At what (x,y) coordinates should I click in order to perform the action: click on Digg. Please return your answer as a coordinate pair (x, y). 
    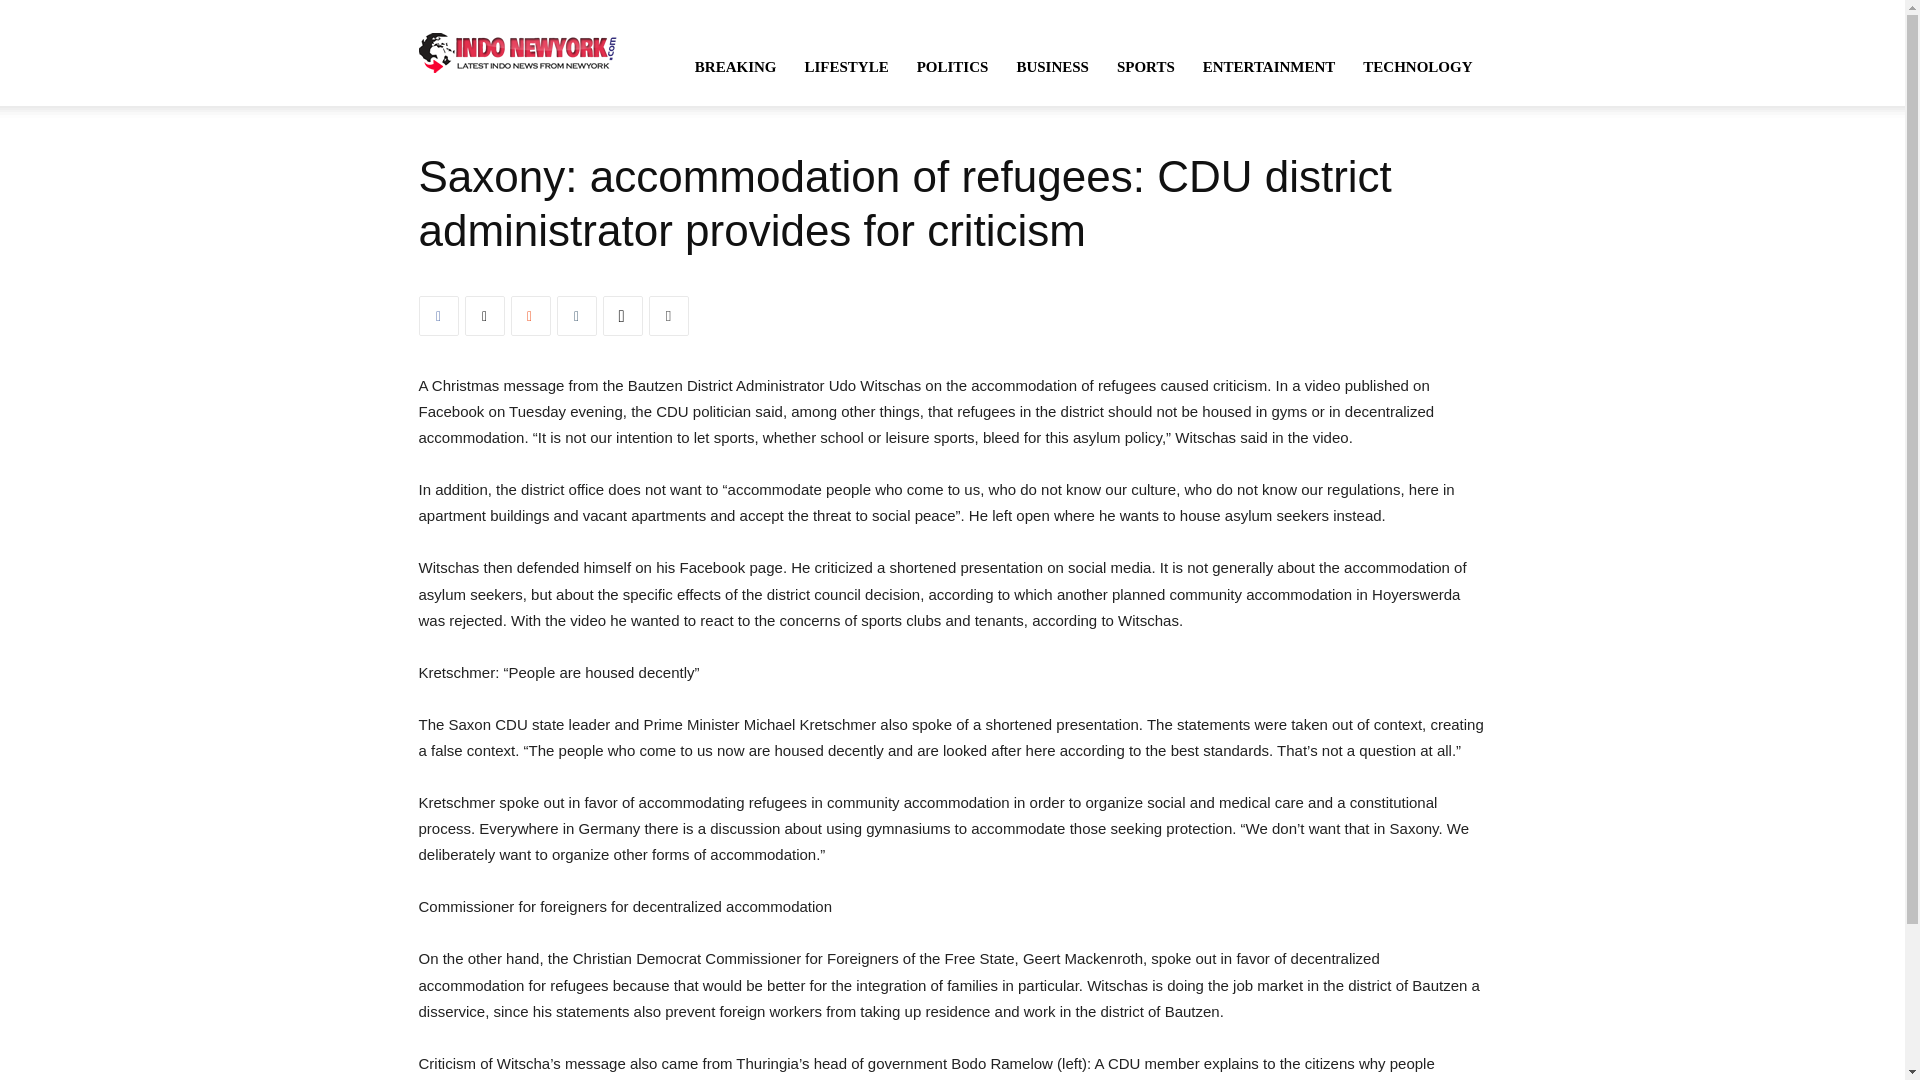
    Looking at the image, I should click on (622, 315).